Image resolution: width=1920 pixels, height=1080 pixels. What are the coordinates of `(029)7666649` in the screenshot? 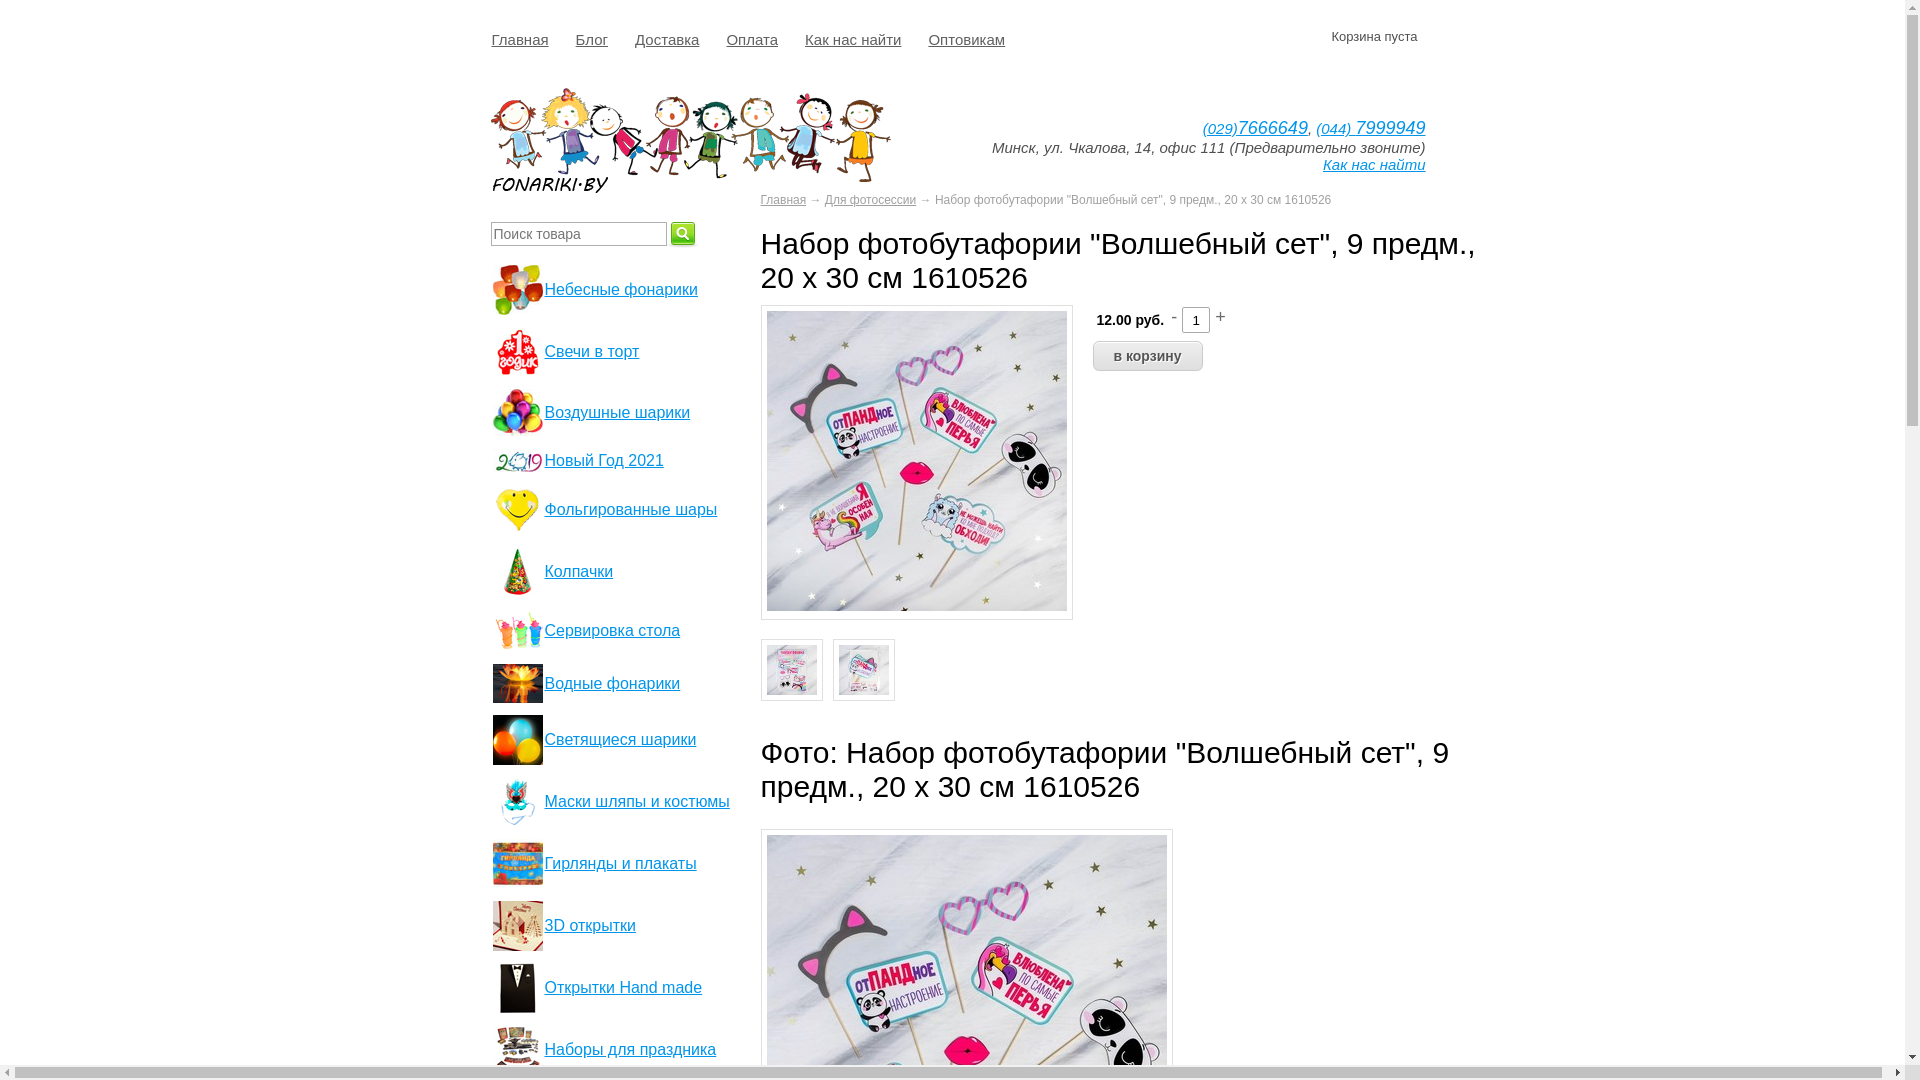 It's located at (1256, 128).